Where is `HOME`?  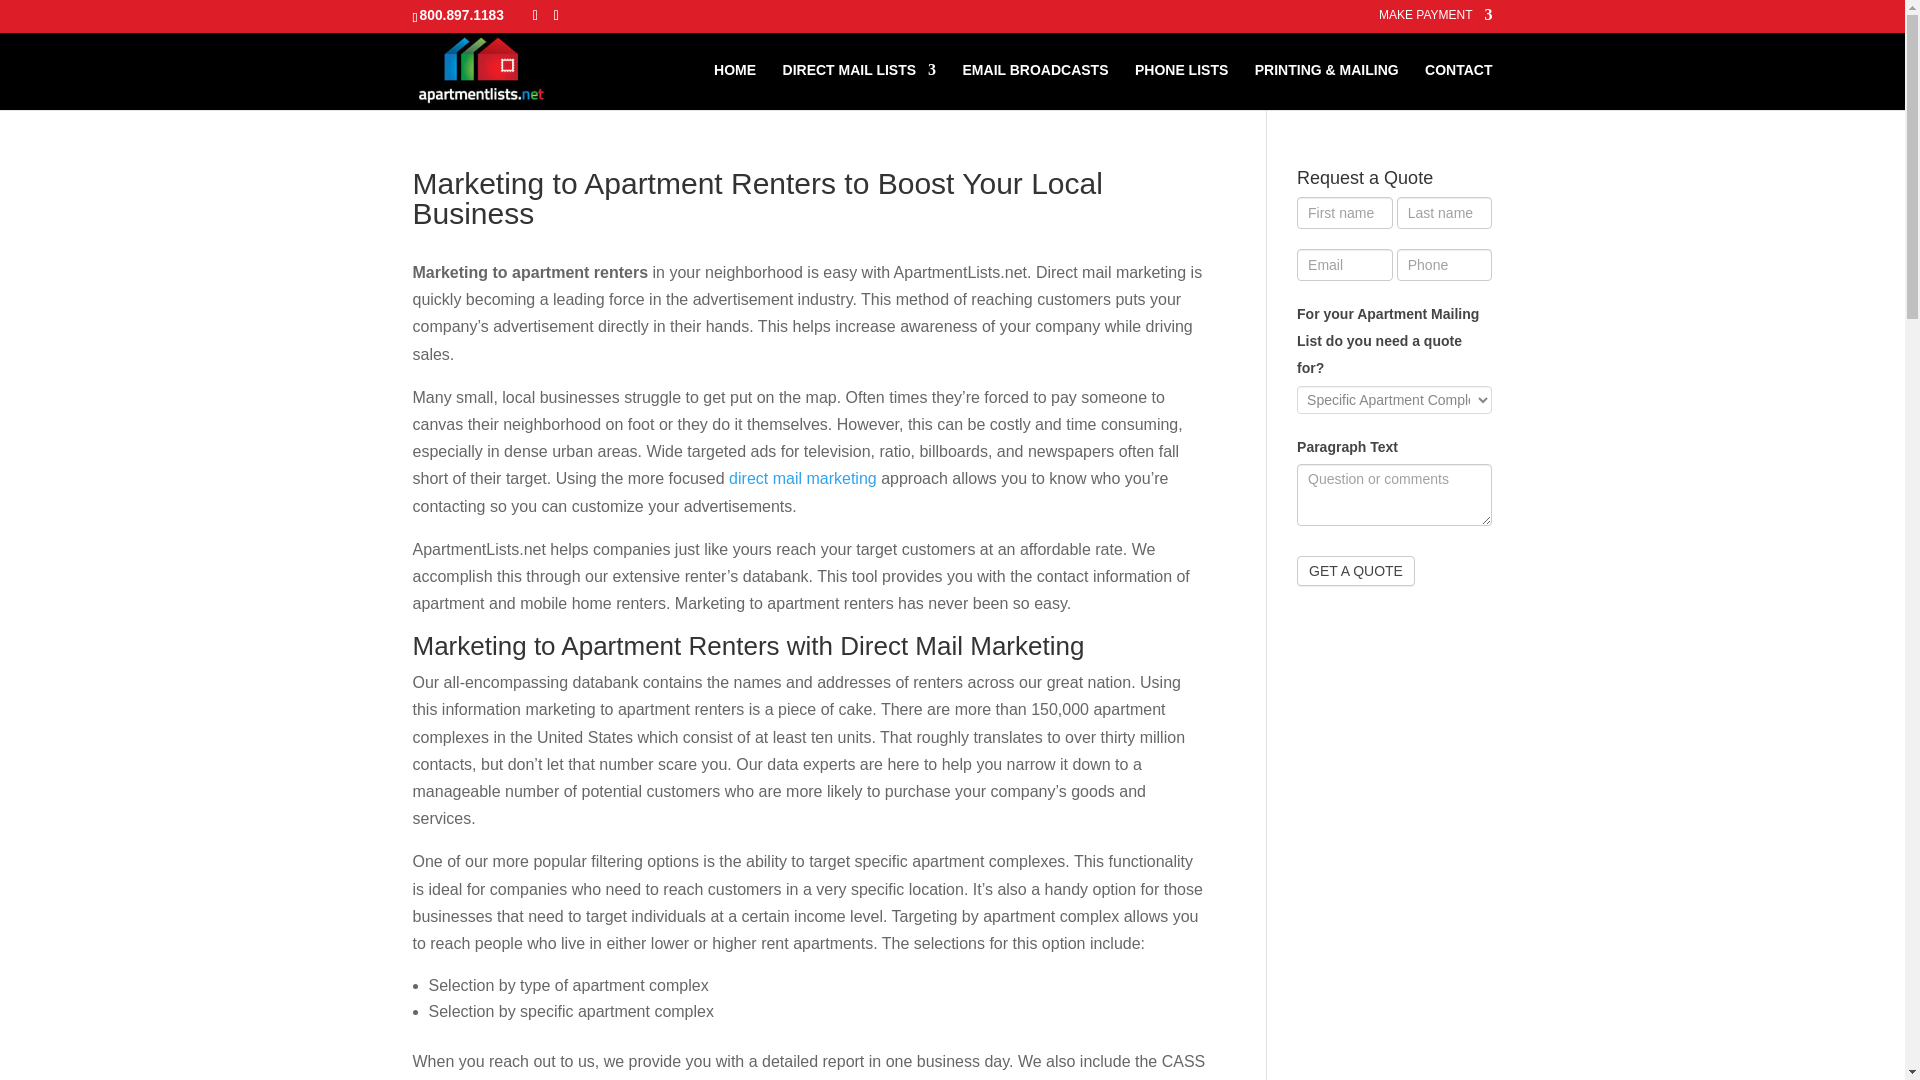
HOME is located at coordinates (735, 86).